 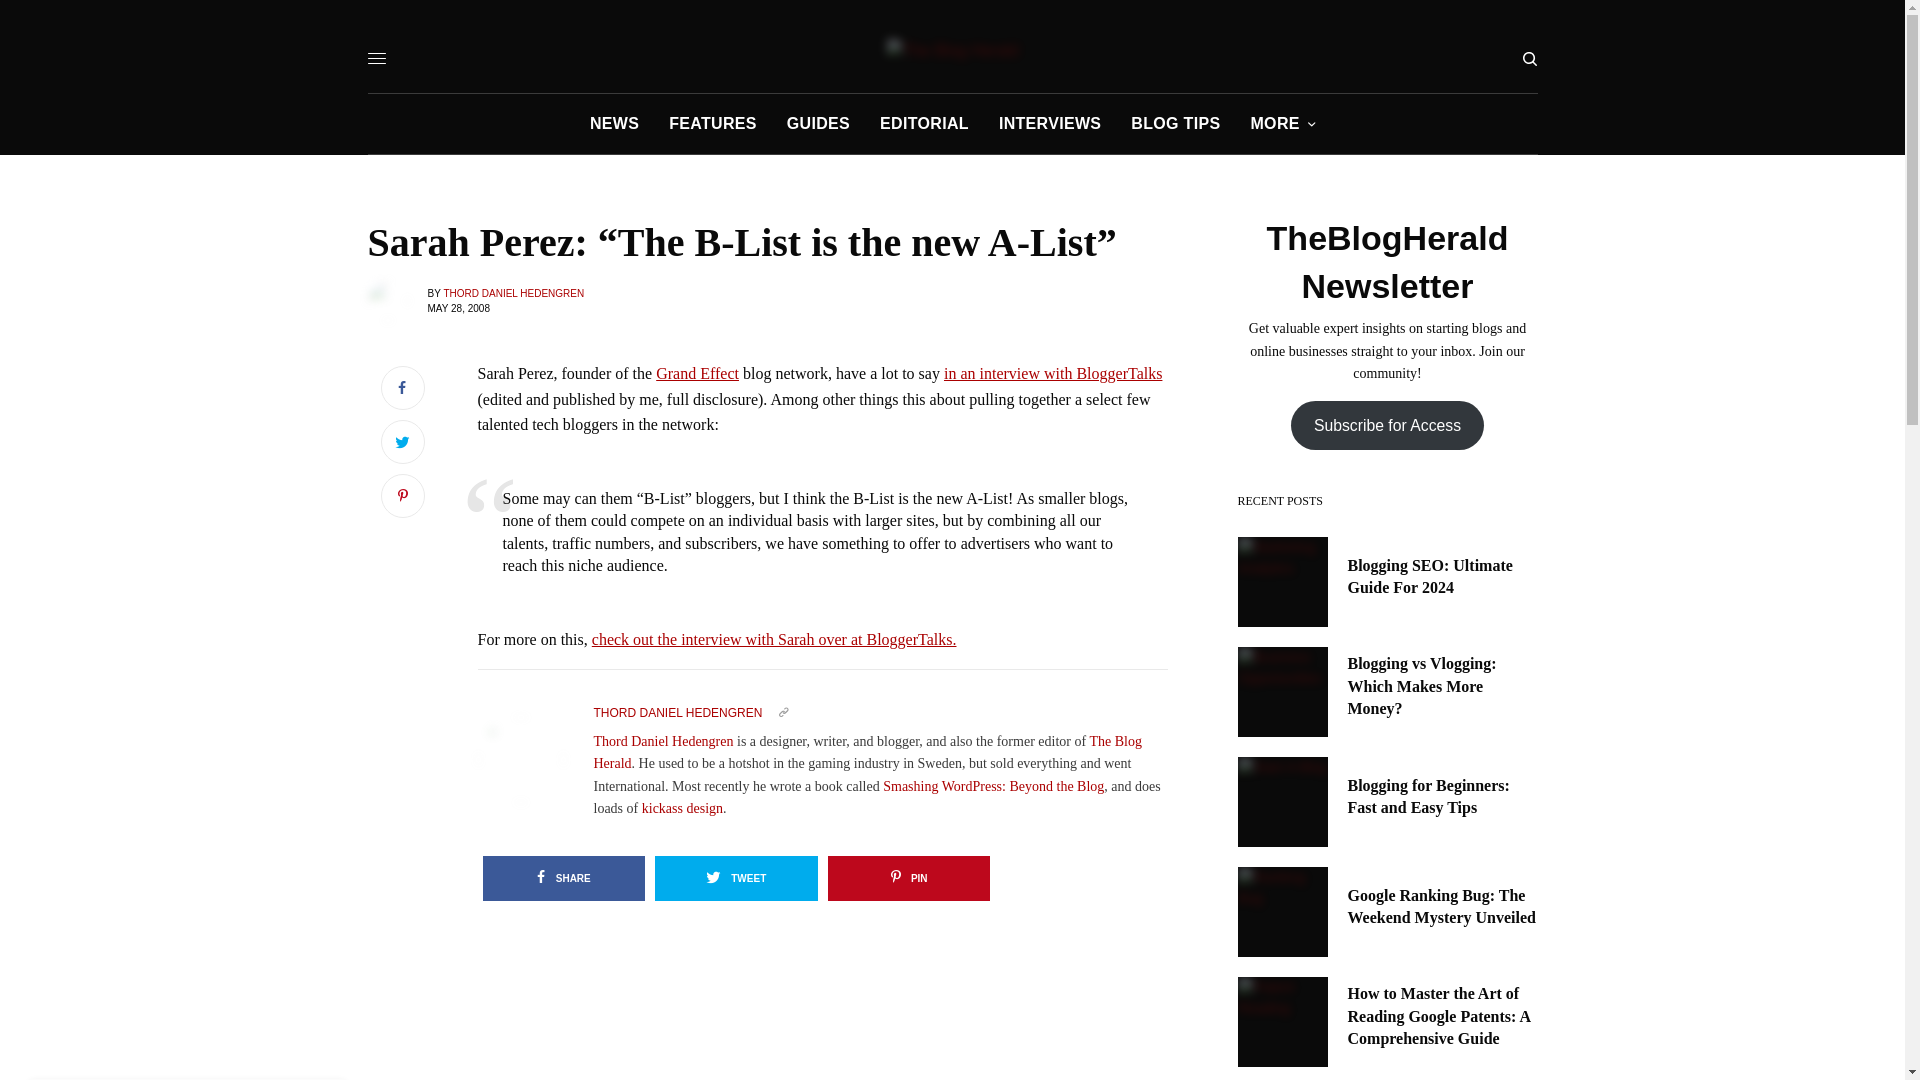 I want to click on Subscribe for Access, so click(x=1387, y=425).